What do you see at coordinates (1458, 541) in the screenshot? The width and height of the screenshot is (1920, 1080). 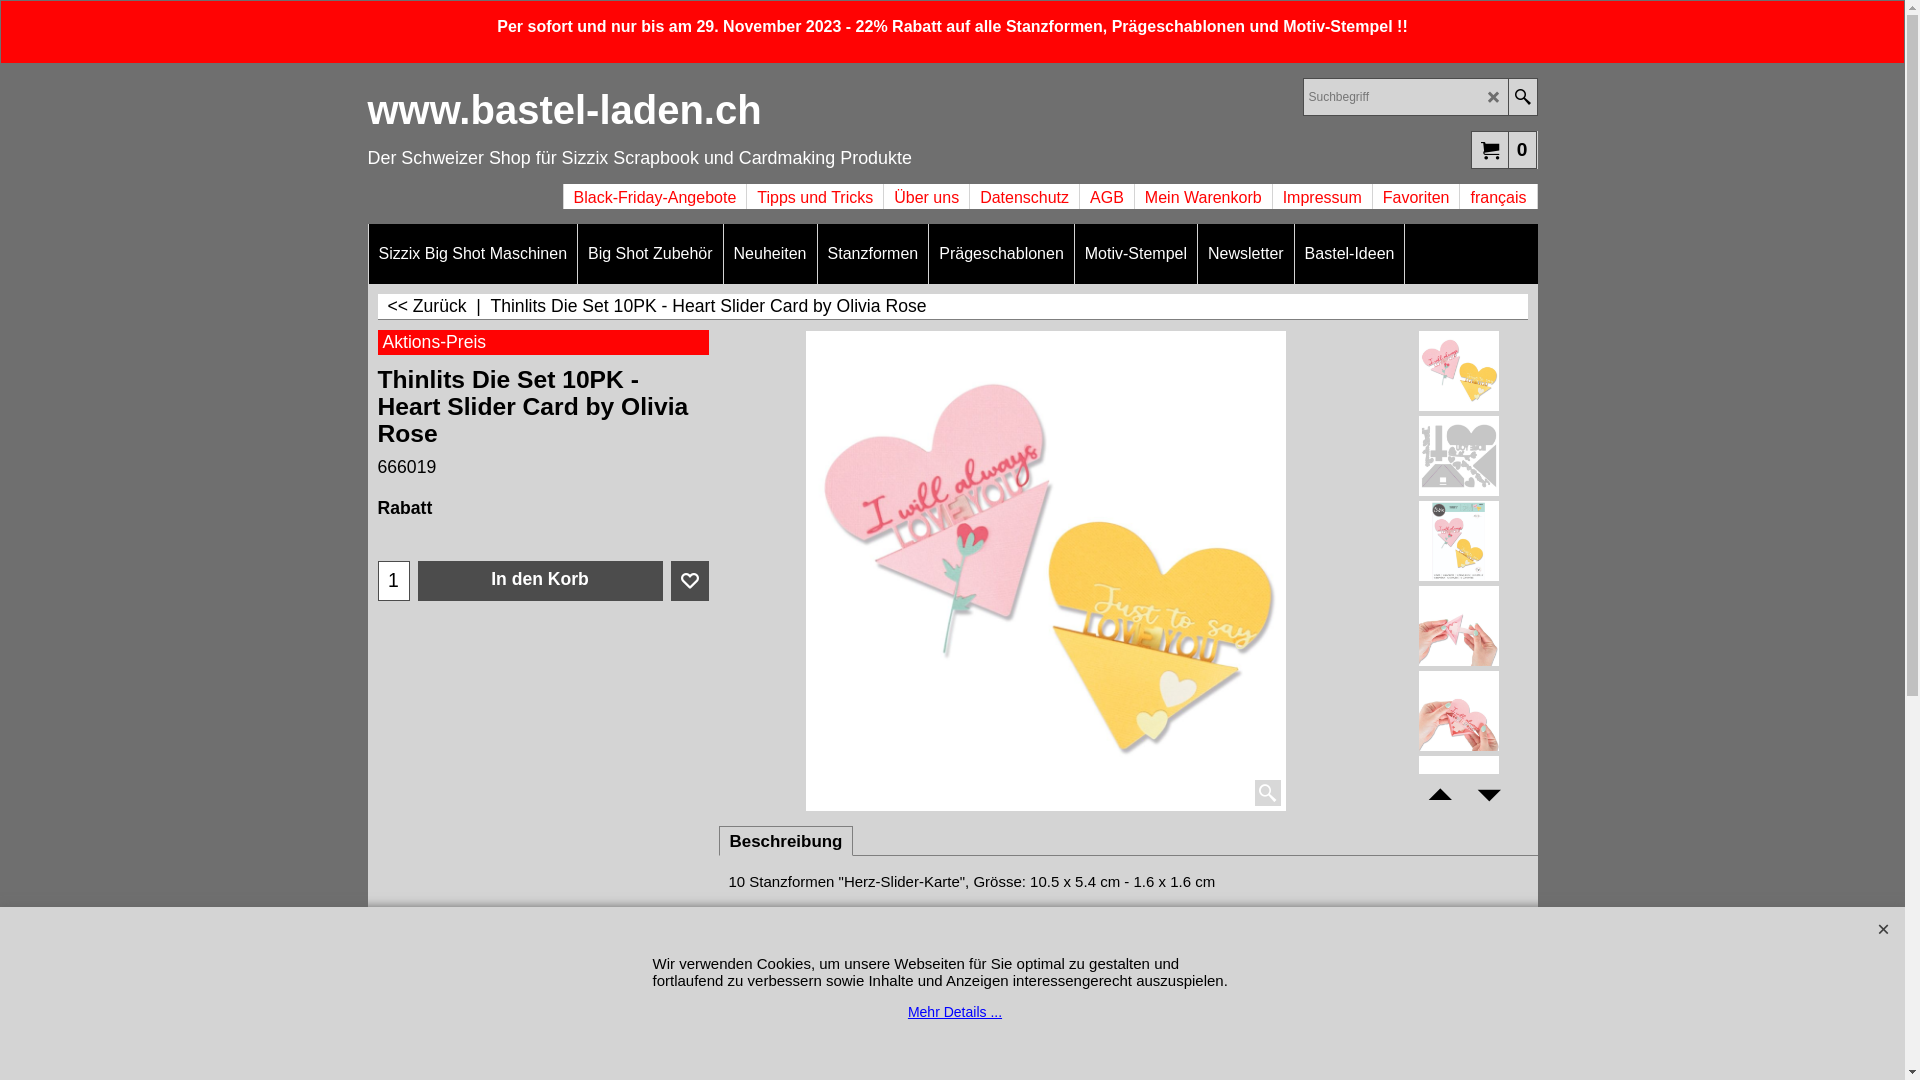 I see `Thinlits Die Set 10PK - Heart Slider Card by Olivia Rose` at bounding box center [1458, 541].